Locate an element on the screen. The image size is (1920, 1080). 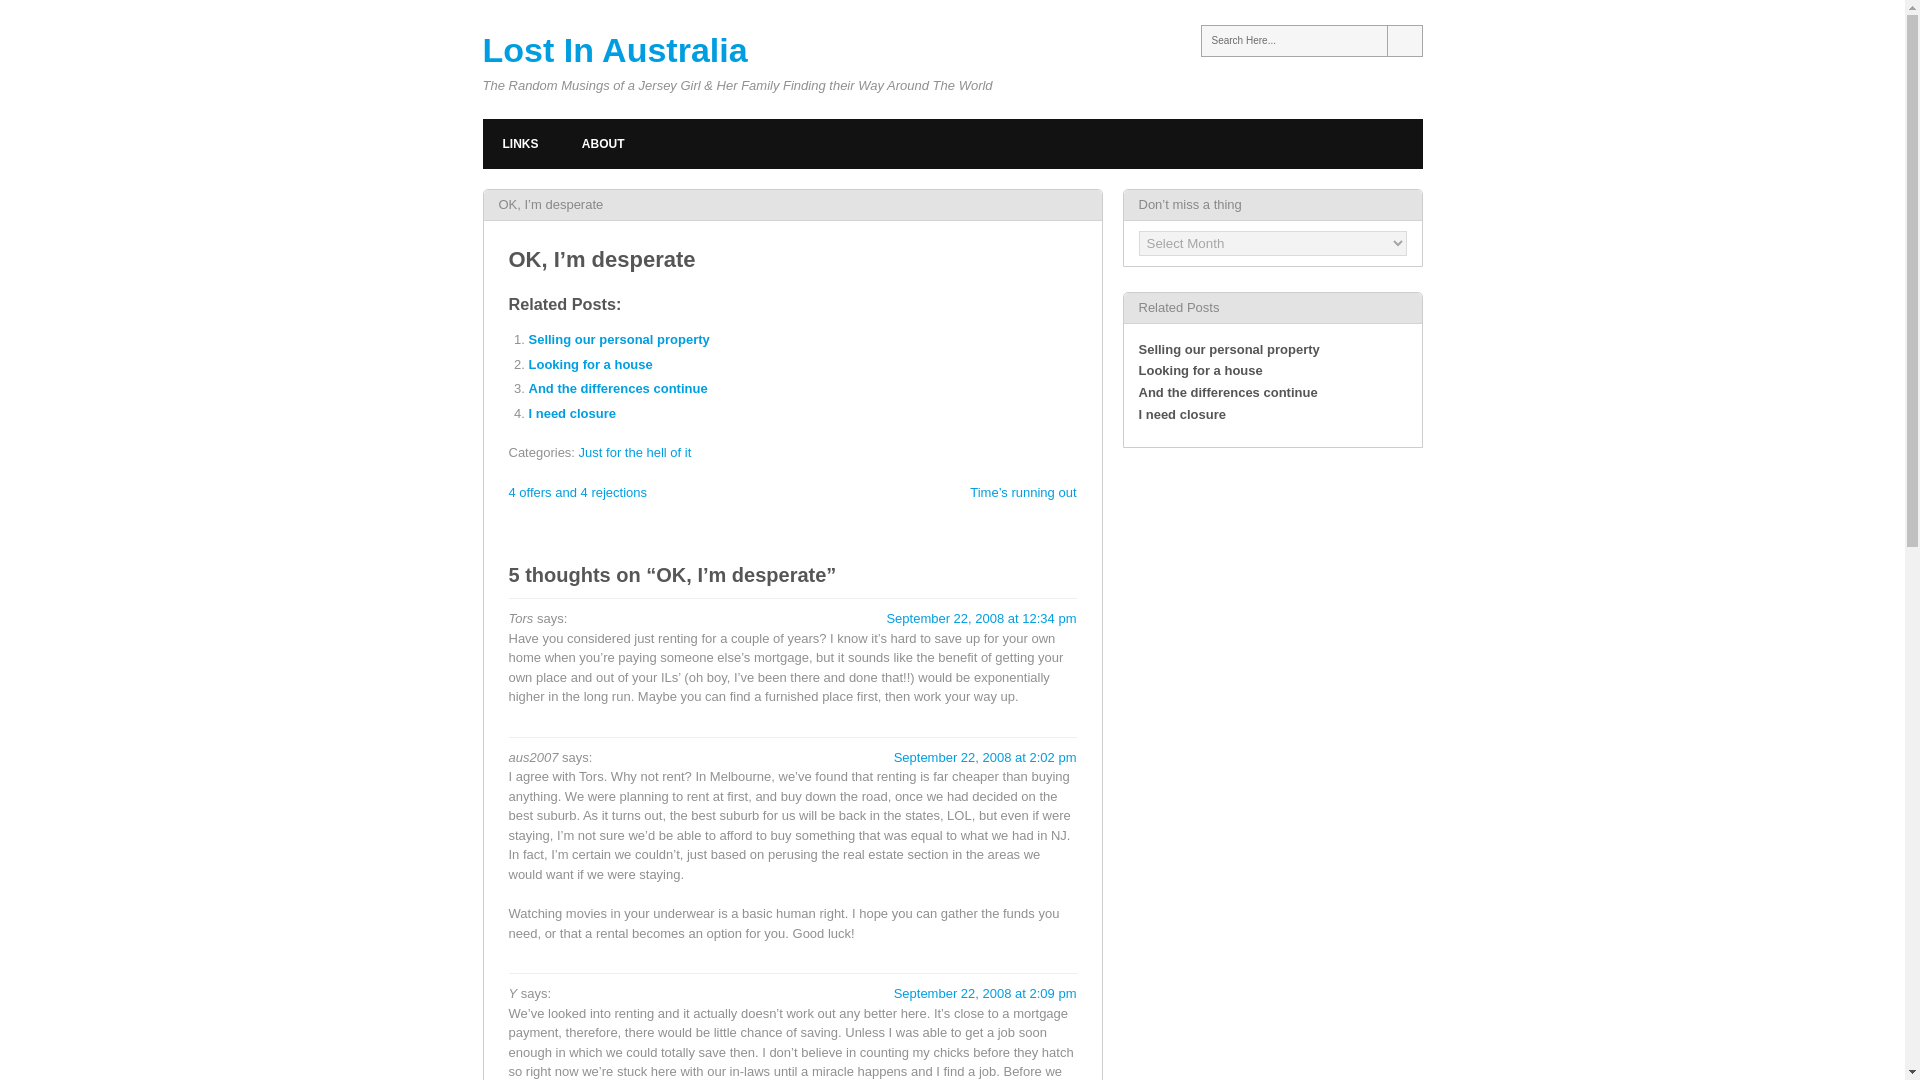
I need closure is located at coordinates (1181, 414).